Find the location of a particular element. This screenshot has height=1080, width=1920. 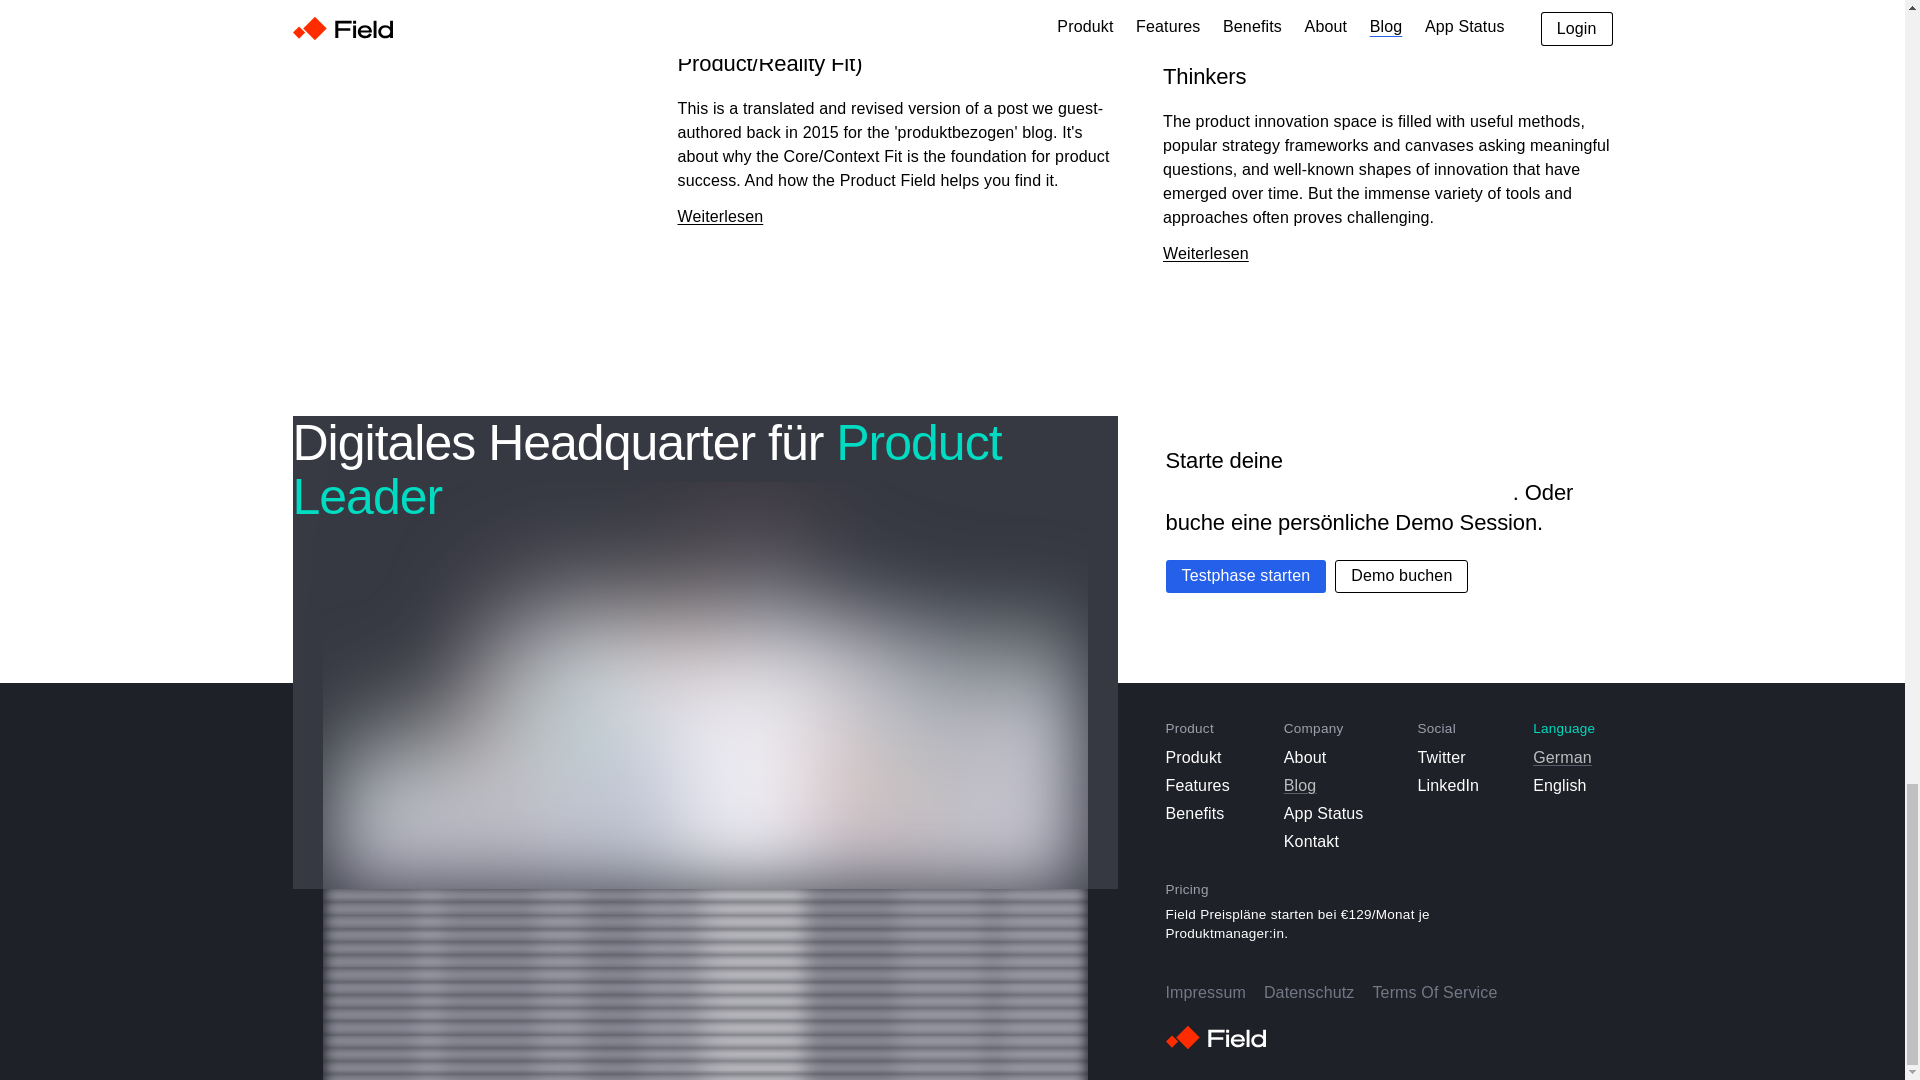

Testphase starten is located at coordinates (1246, 576).